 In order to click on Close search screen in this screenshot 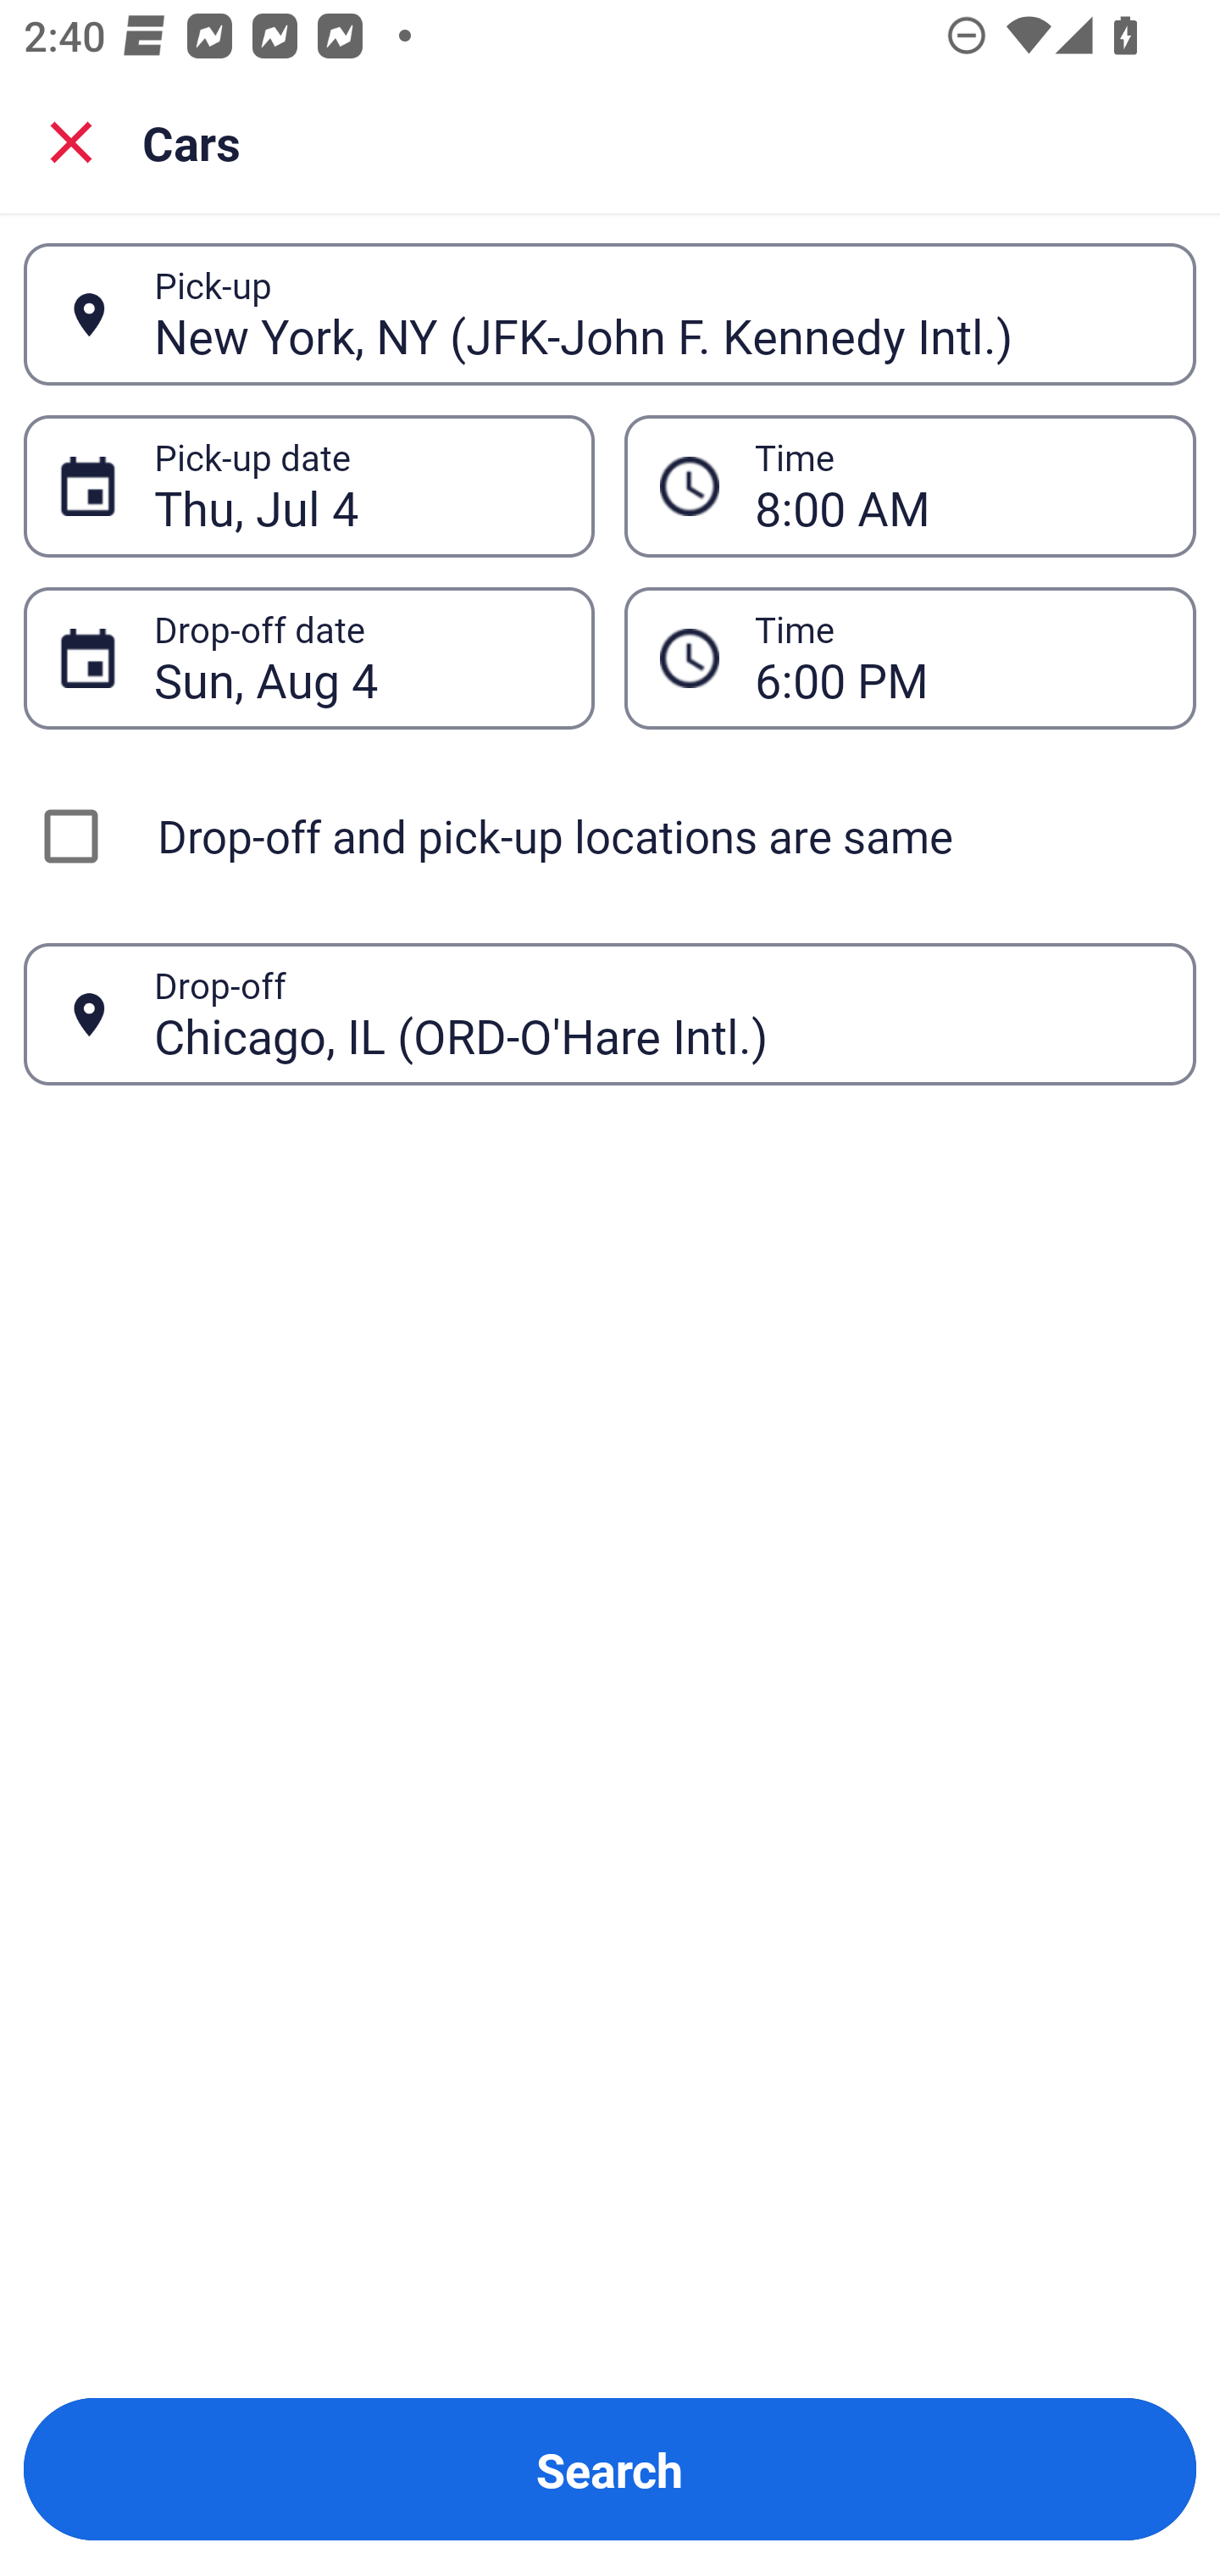, I will do `click(71, 141)`.